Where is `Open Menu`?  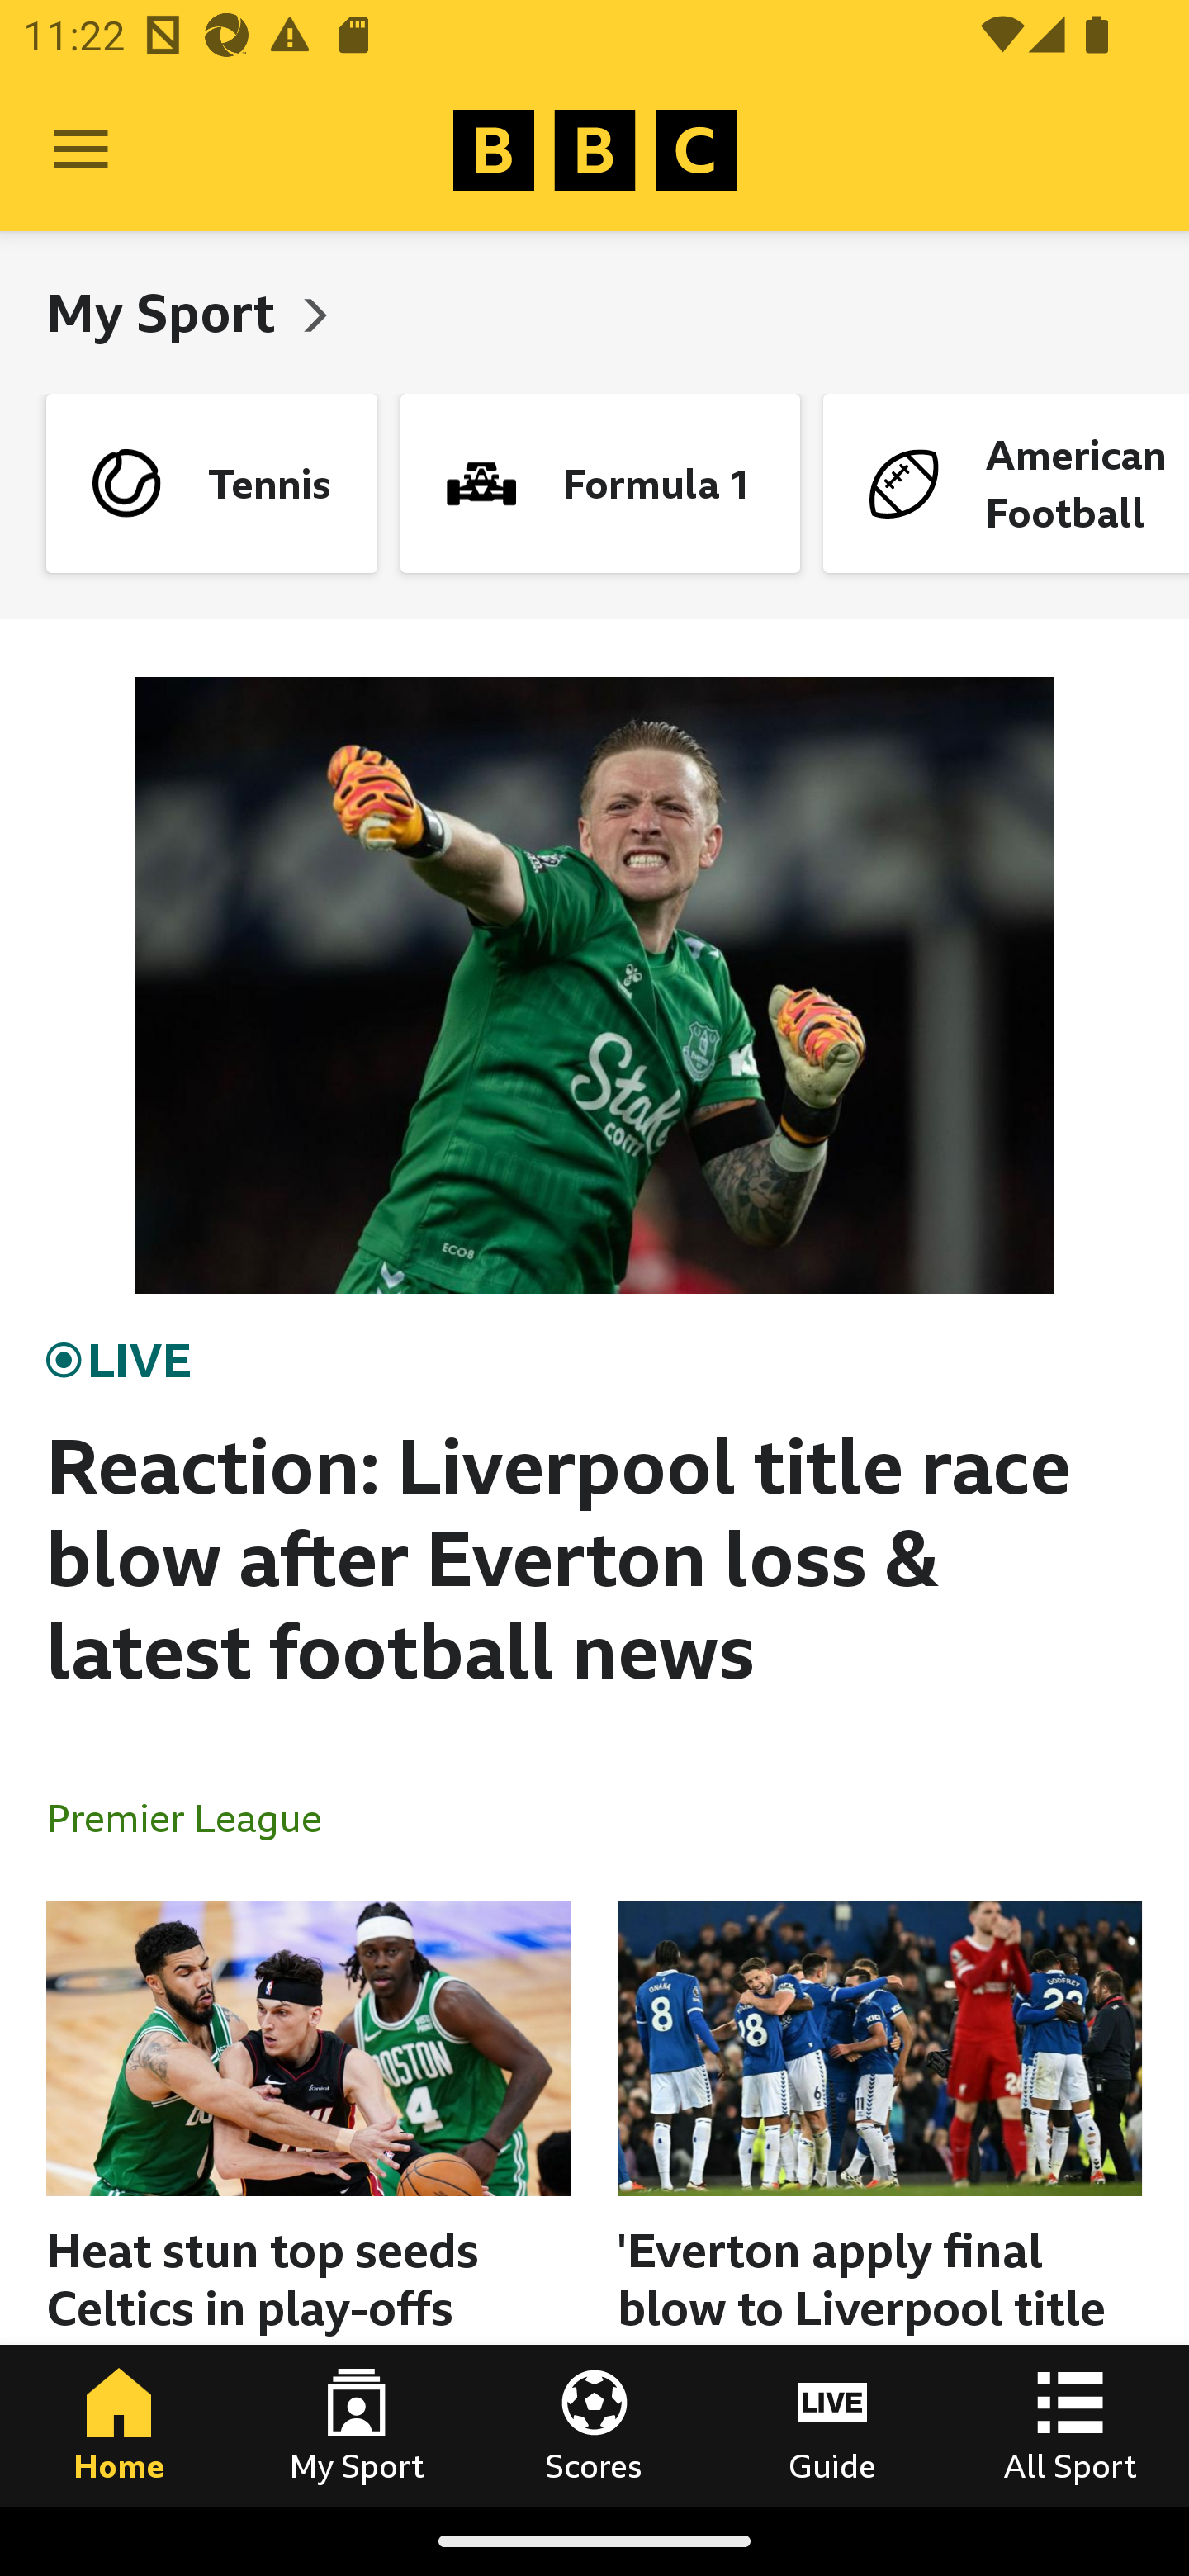 Open Menu is located at coordinates (81, 150).